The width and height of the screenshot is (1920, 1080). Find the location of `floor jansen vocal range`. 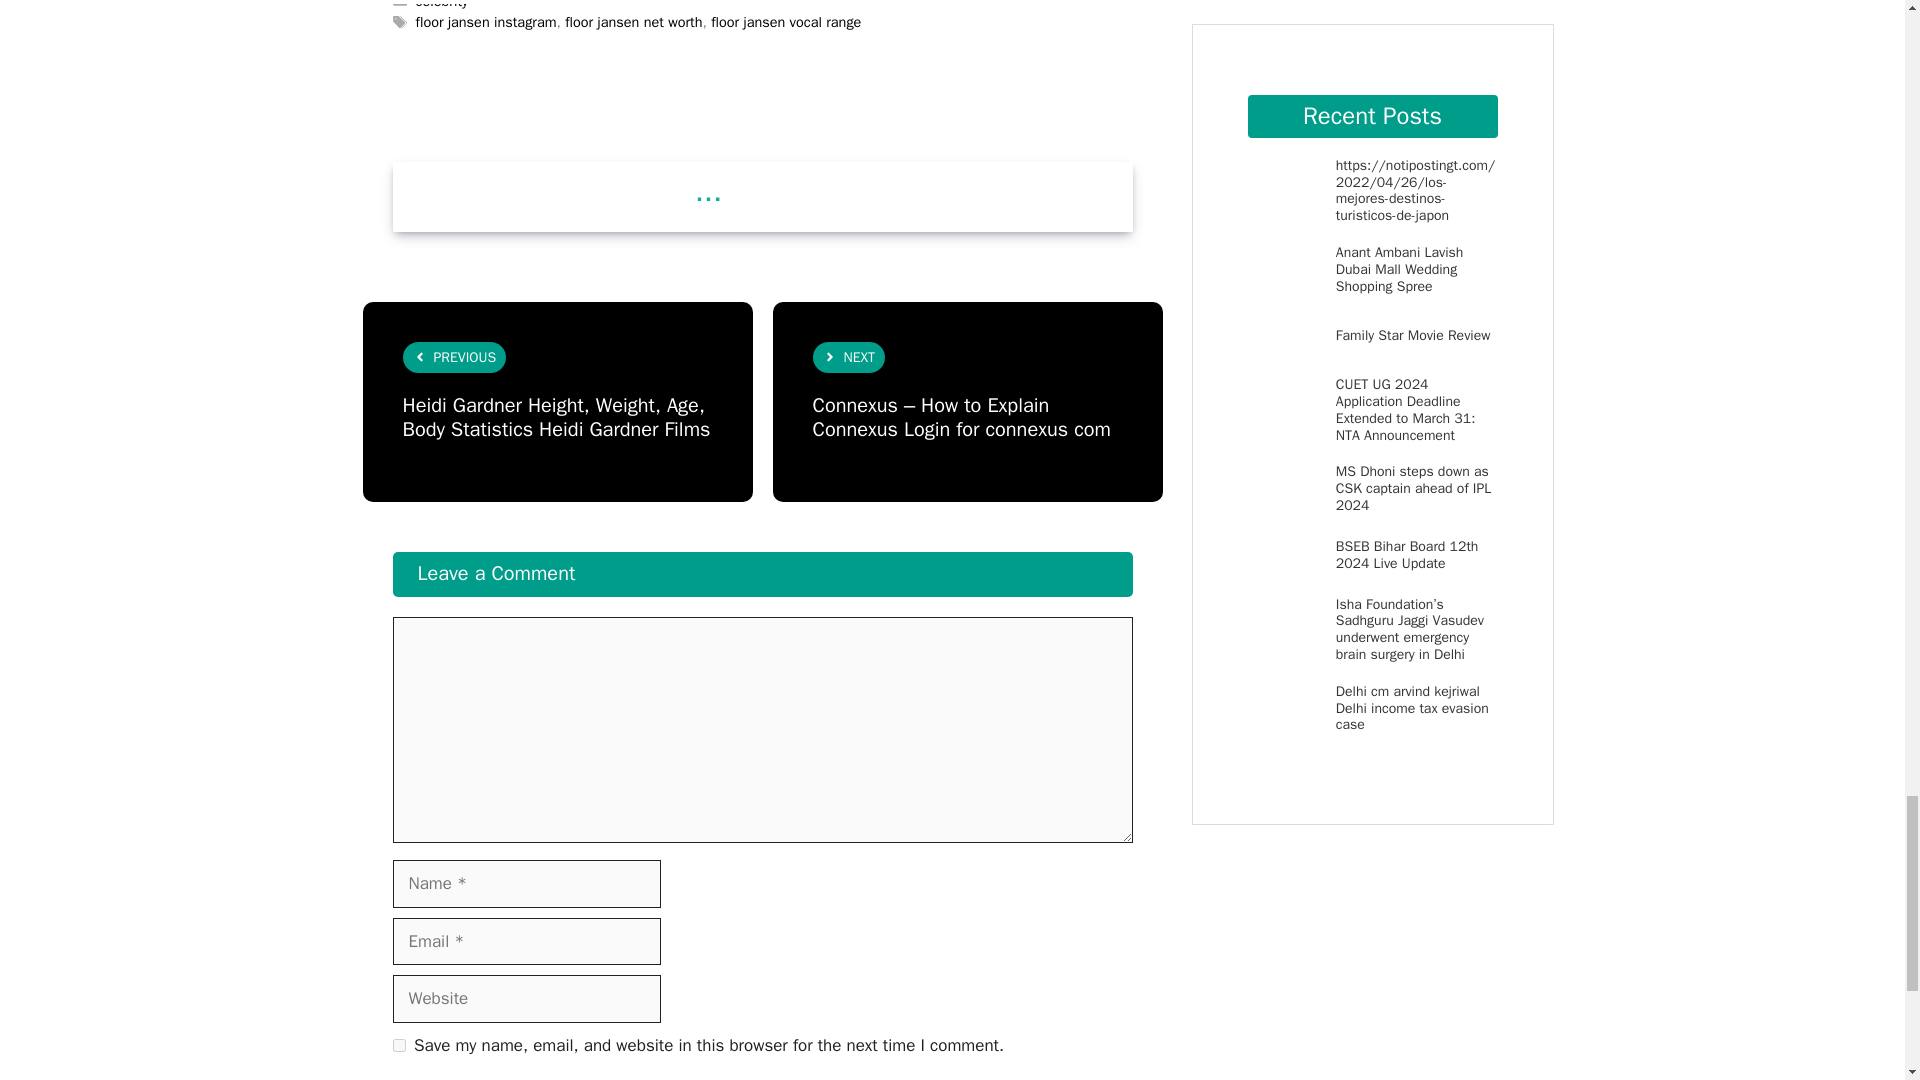

floor jansen vocal range is located at coordinates (785, 22).